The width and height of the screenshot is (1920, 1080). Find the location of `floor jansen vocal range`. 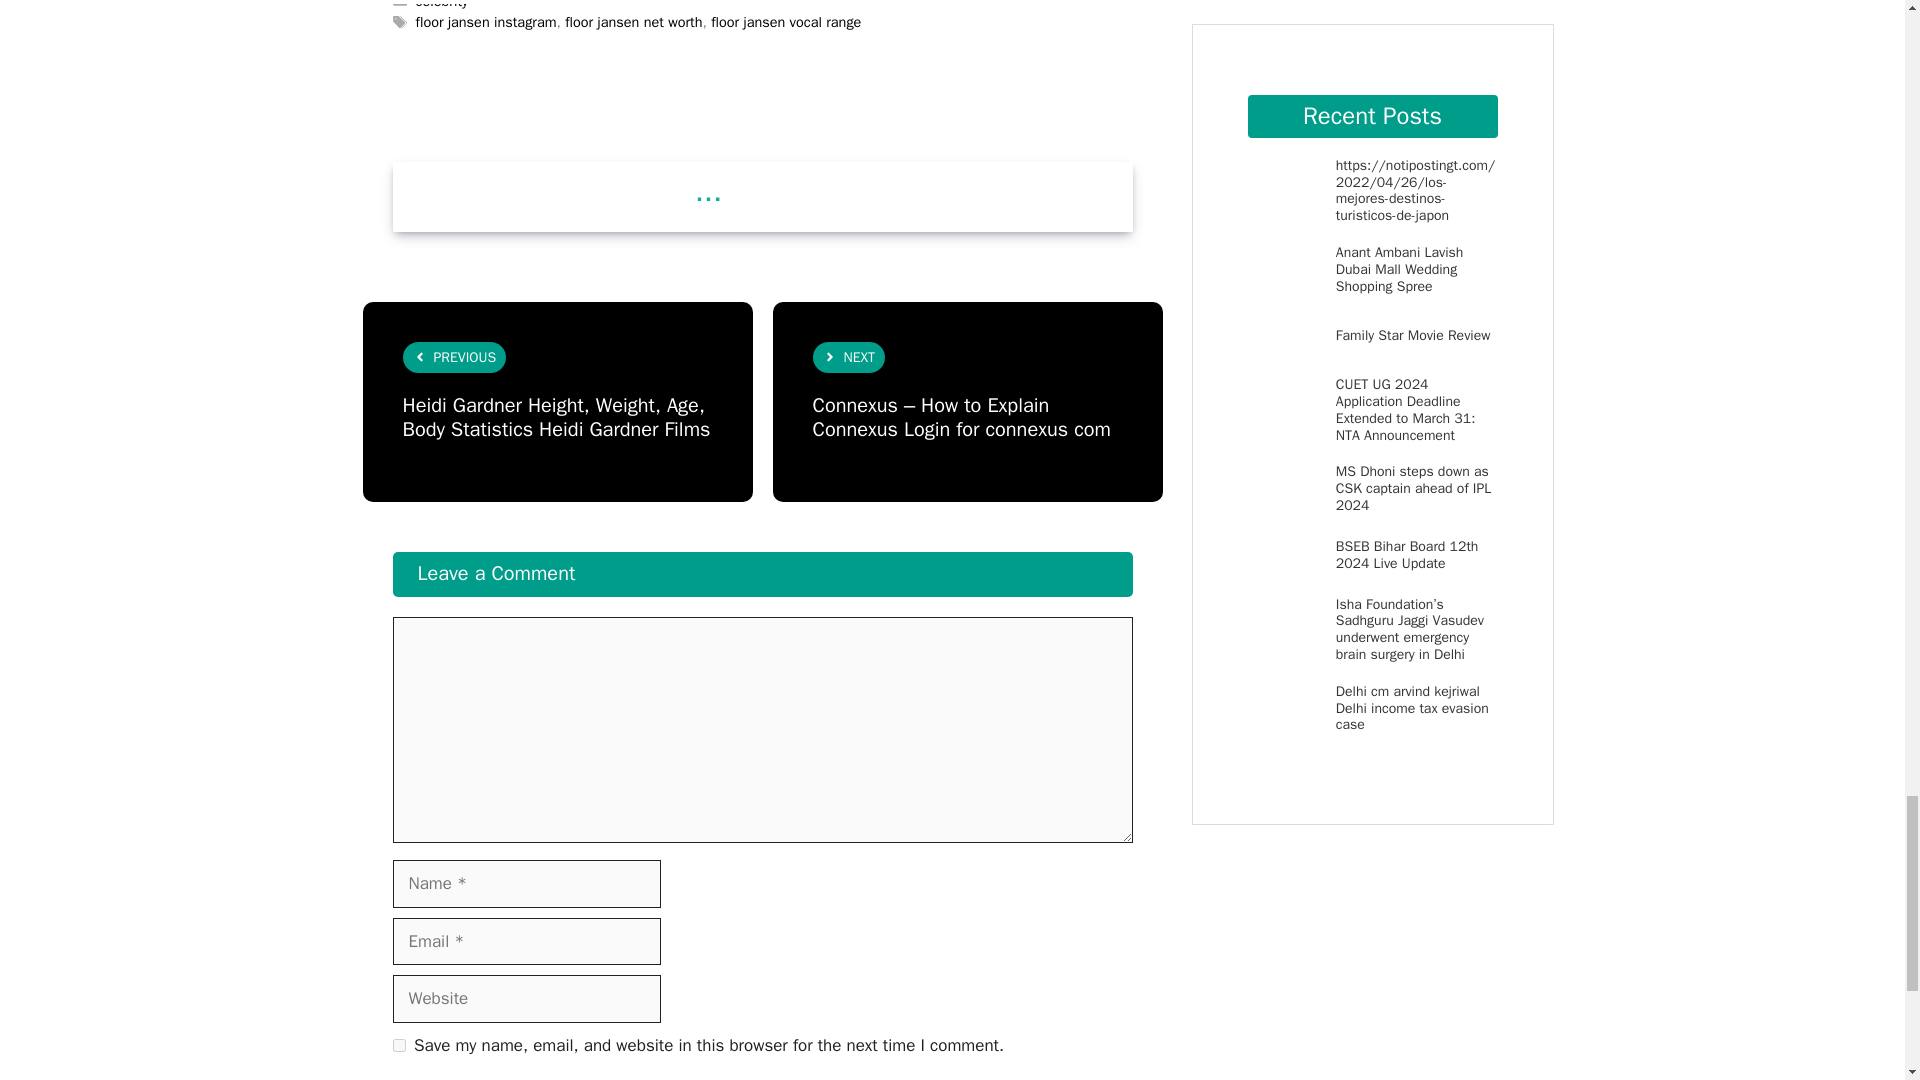

floor jansen vocal range is located at coordinates (785, 22).